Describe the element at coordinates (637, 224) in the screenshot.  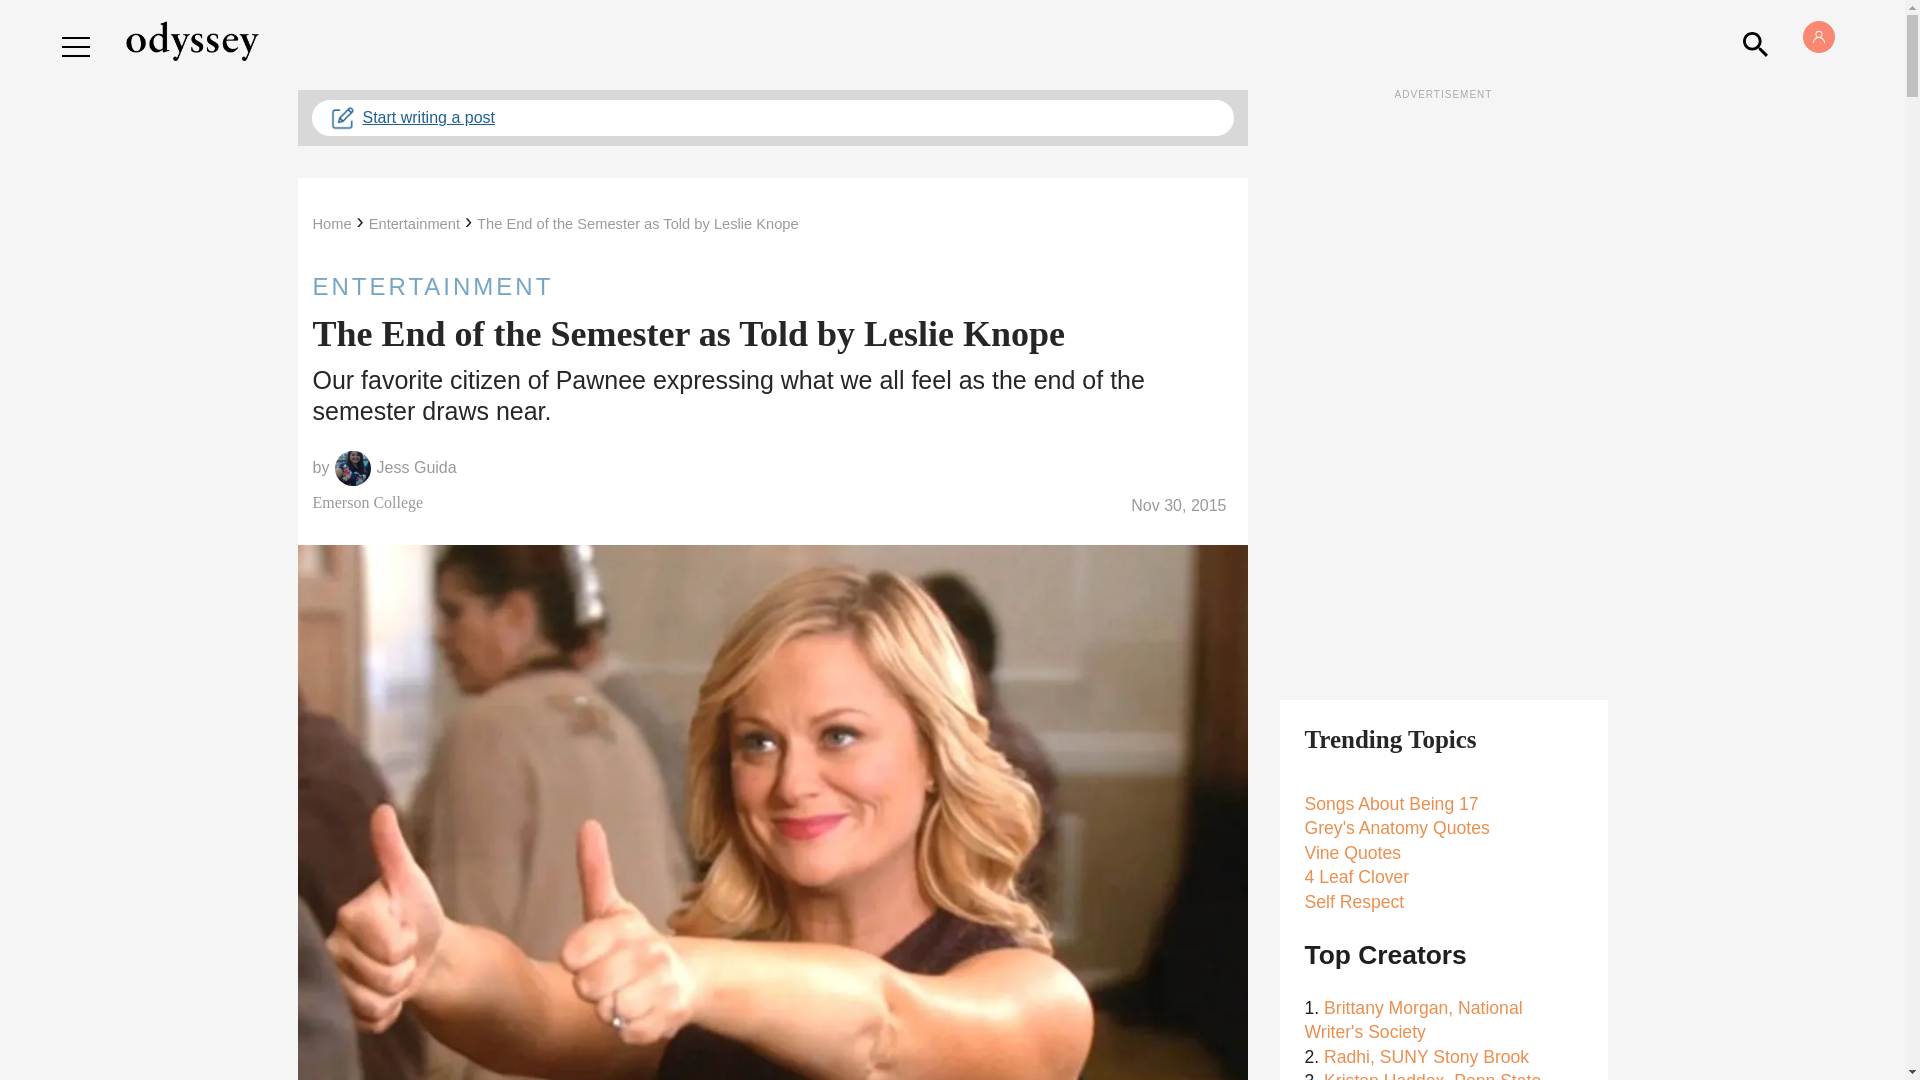
I see `The End of the Semester as Told by Leslie Knope` at that location.